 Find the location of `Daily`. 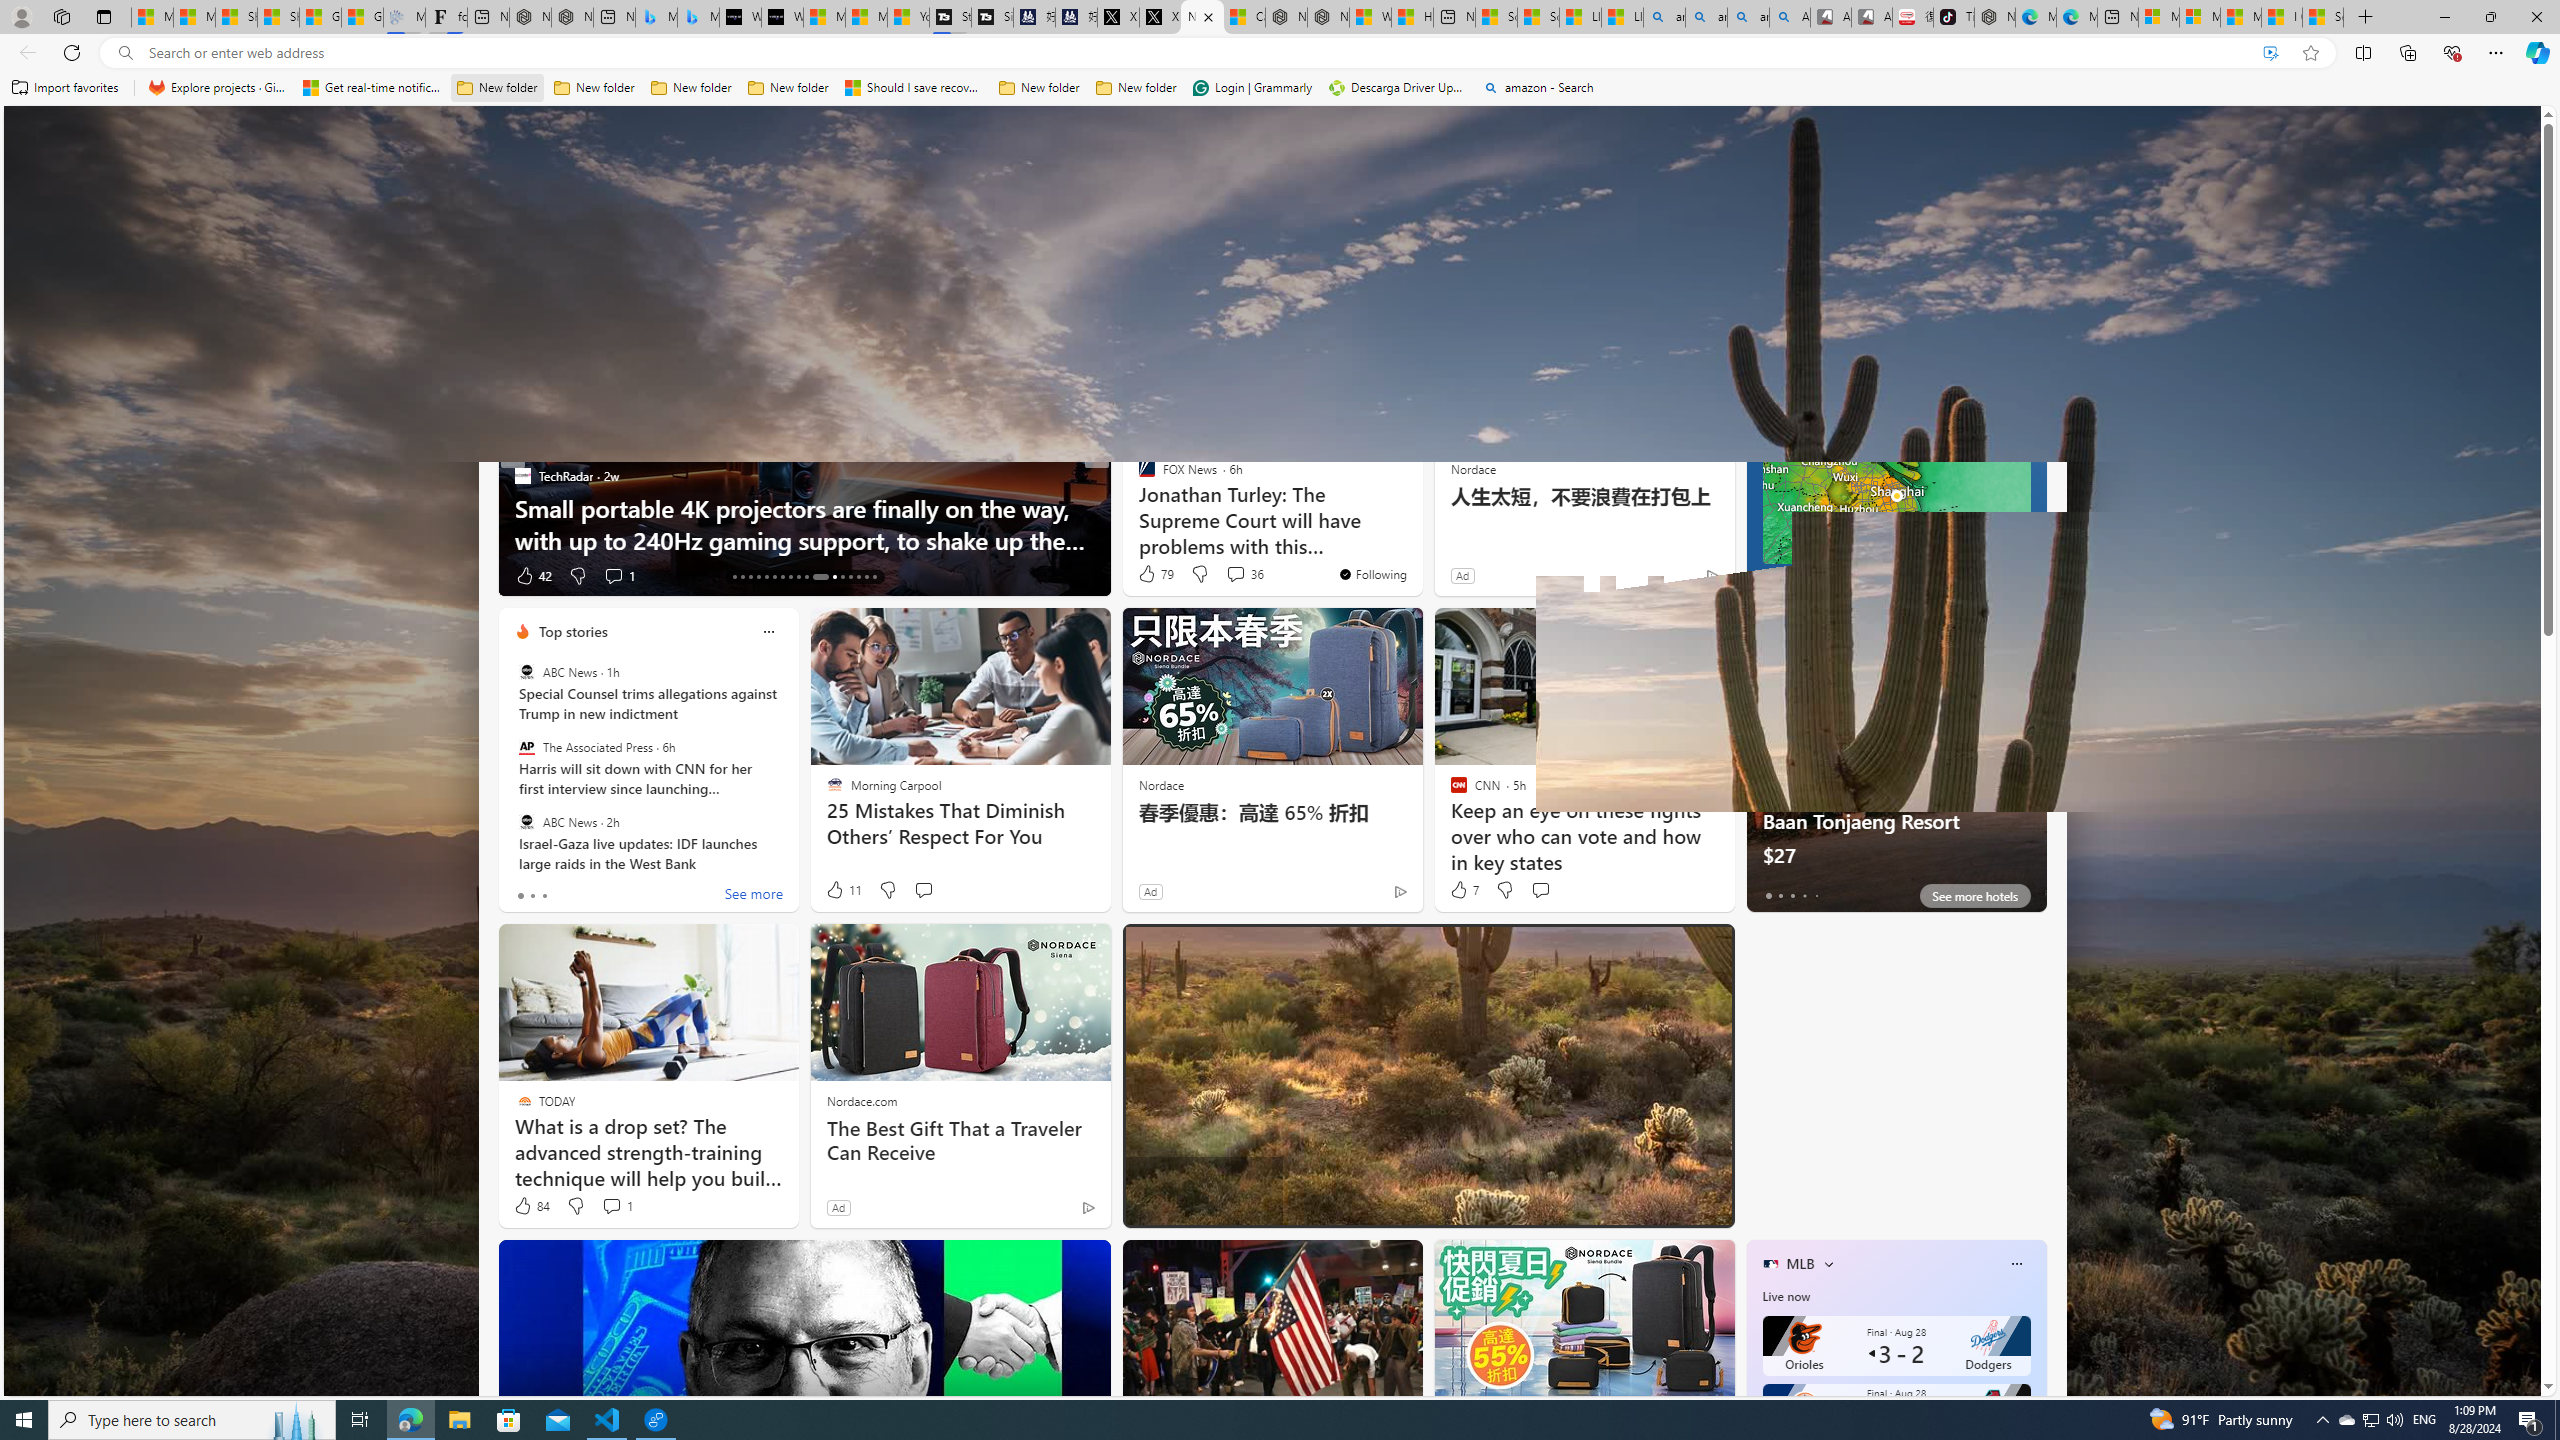

Daily is located at coordinates (1850, 410).